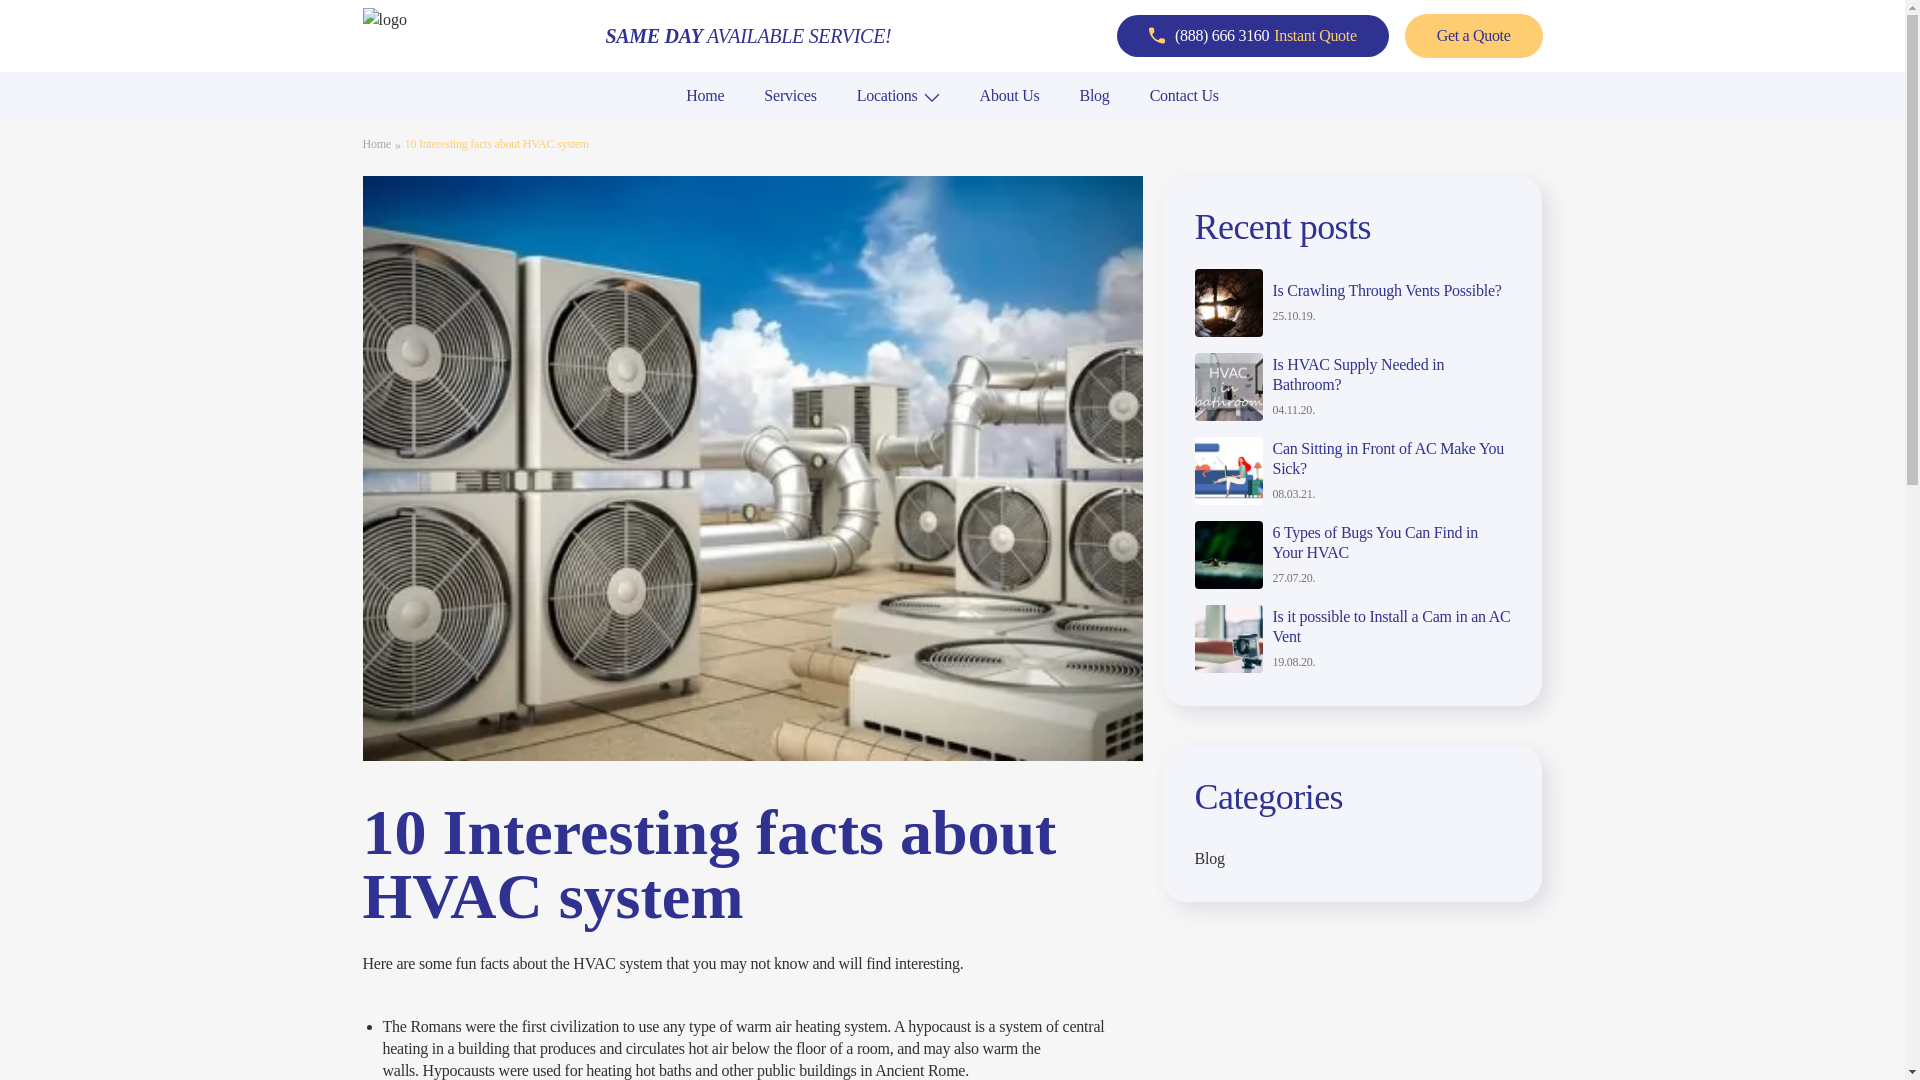 This screenshot has height=1080, width=1920. I want to click on Chicago, so click(705, 129).